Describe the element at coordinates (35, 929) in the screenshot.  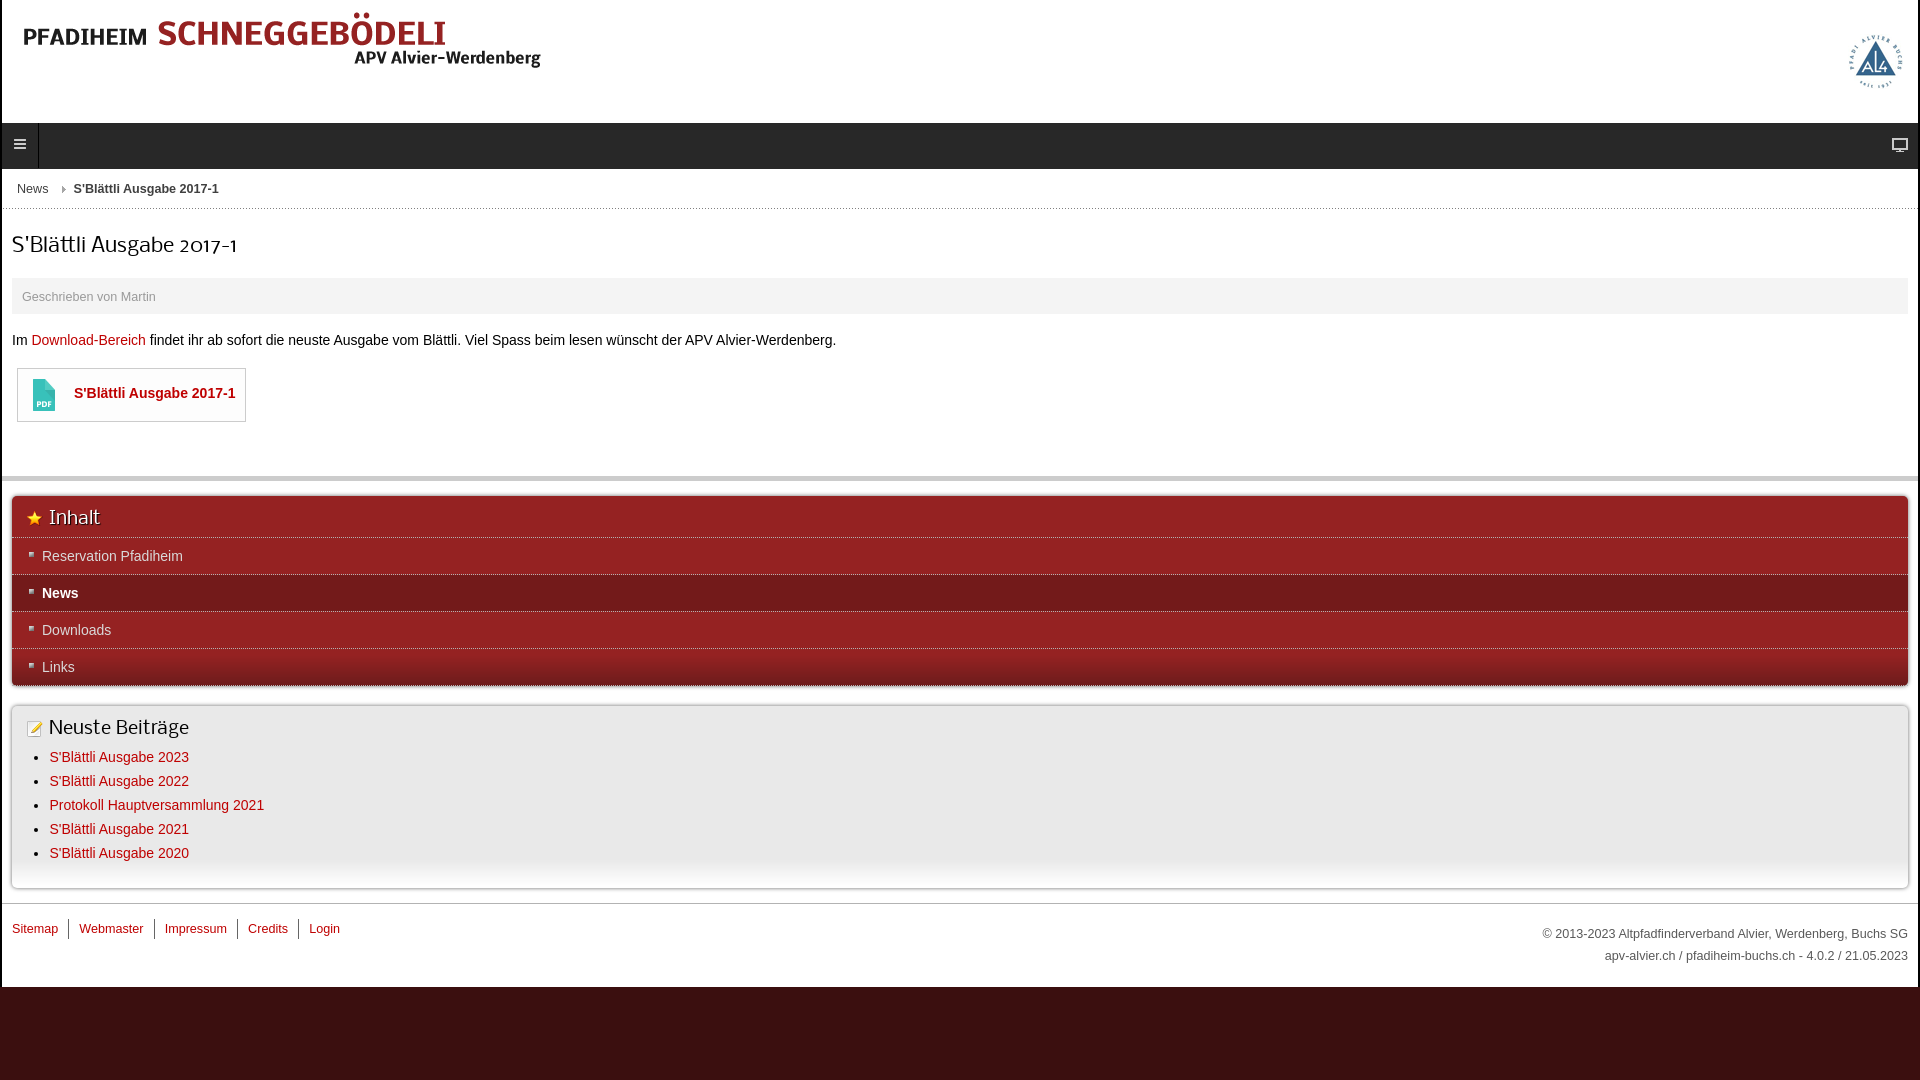
I see `Sitemap` at that location.